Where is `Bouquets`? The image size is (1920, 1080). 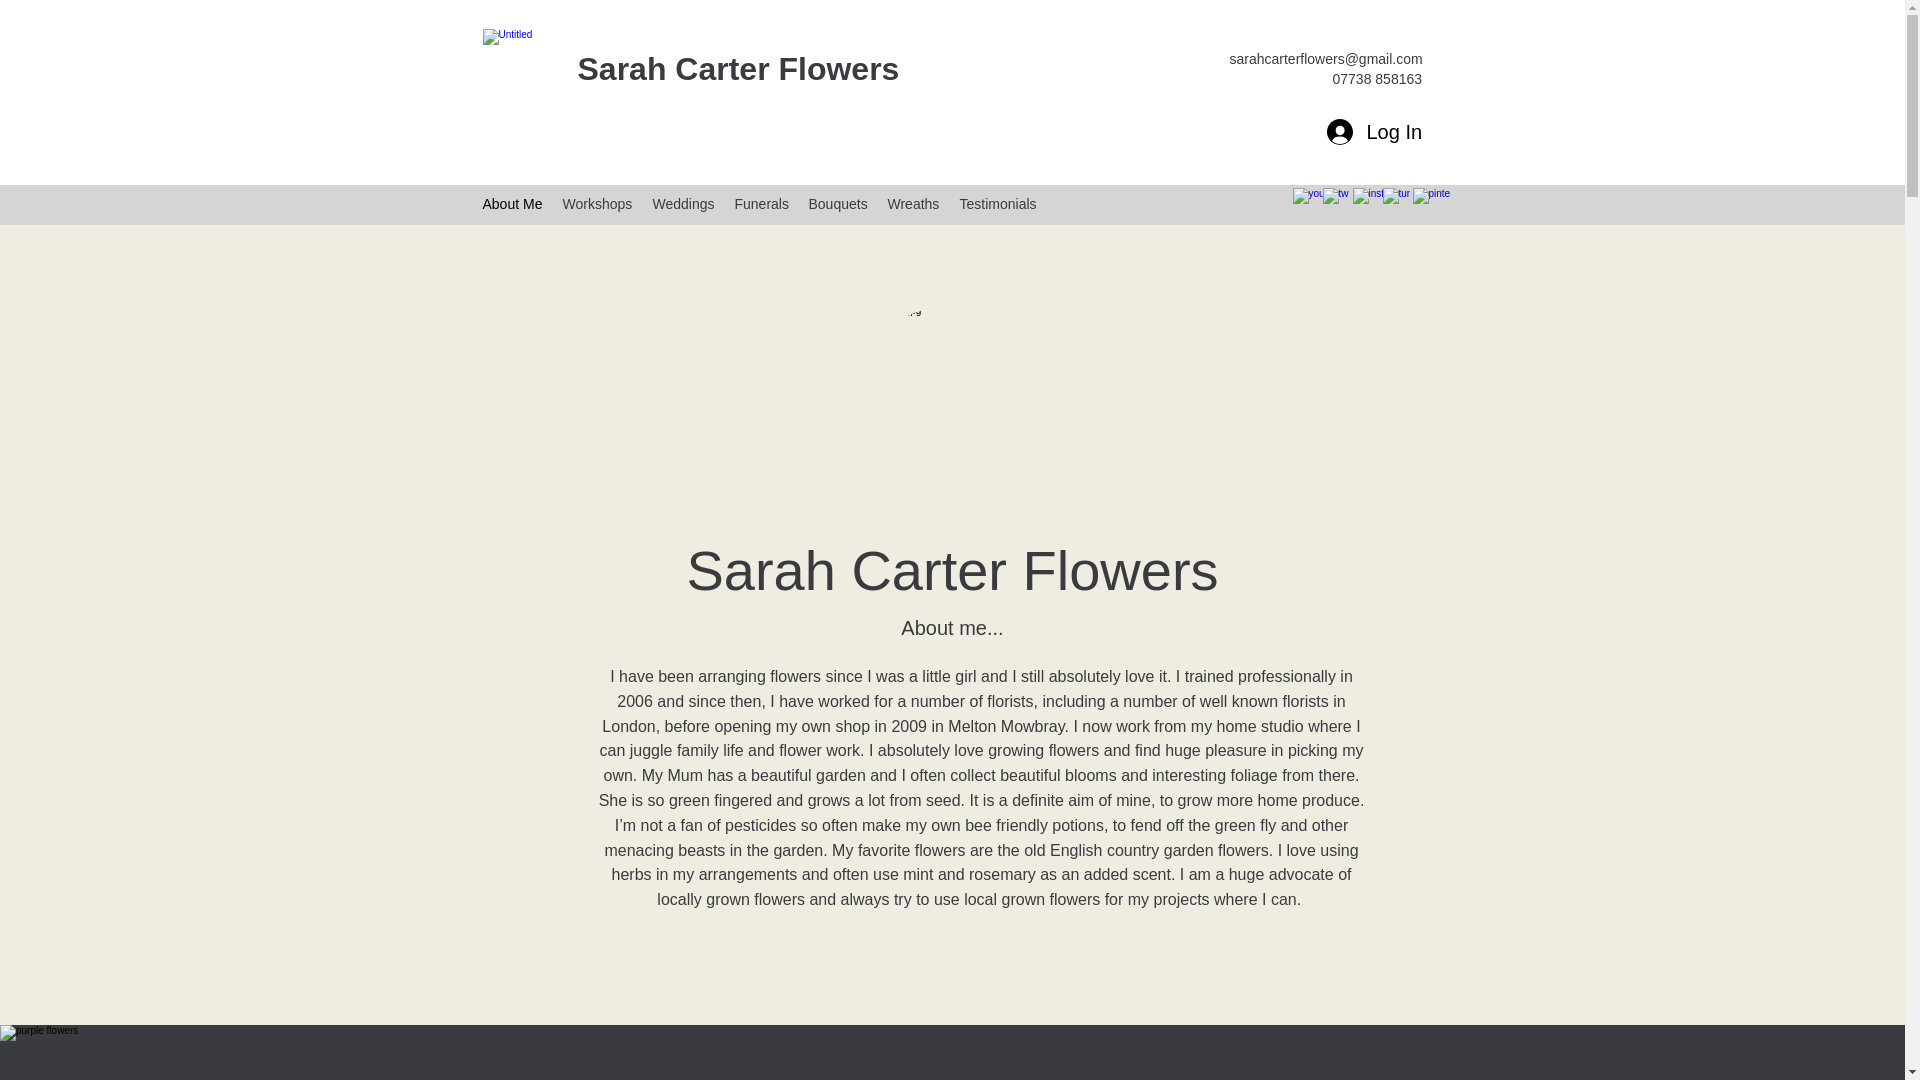 Bouquets is located at coordinates (838, 204).